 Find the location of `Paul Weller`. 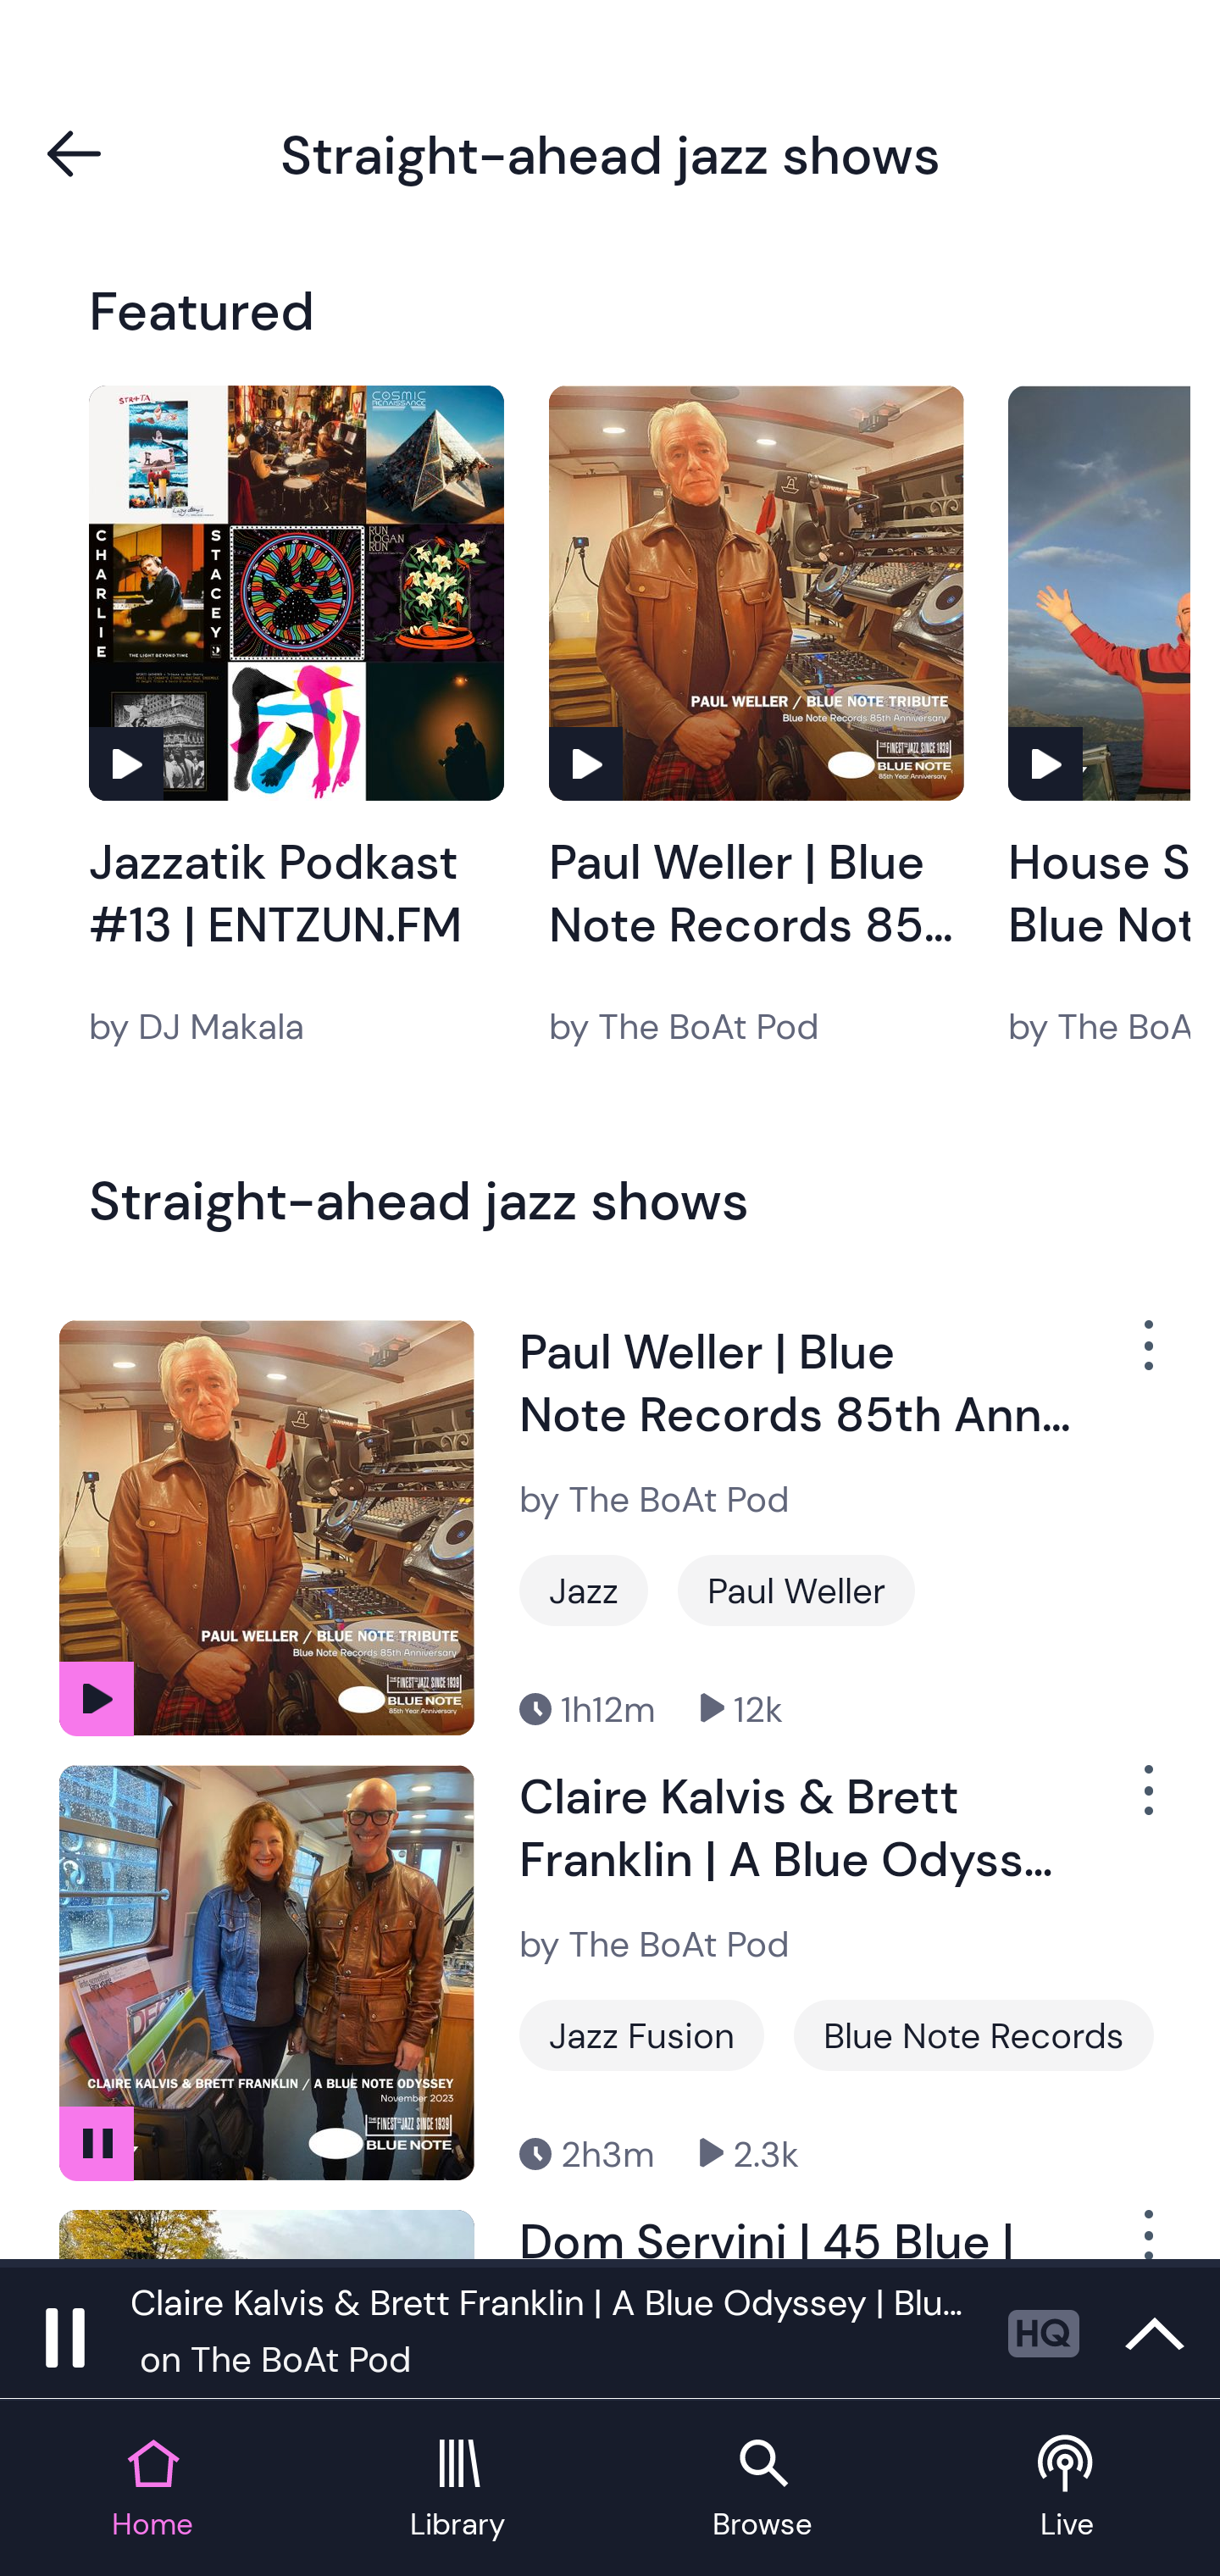

Paul Weller is located at coordinates (796, 1591).